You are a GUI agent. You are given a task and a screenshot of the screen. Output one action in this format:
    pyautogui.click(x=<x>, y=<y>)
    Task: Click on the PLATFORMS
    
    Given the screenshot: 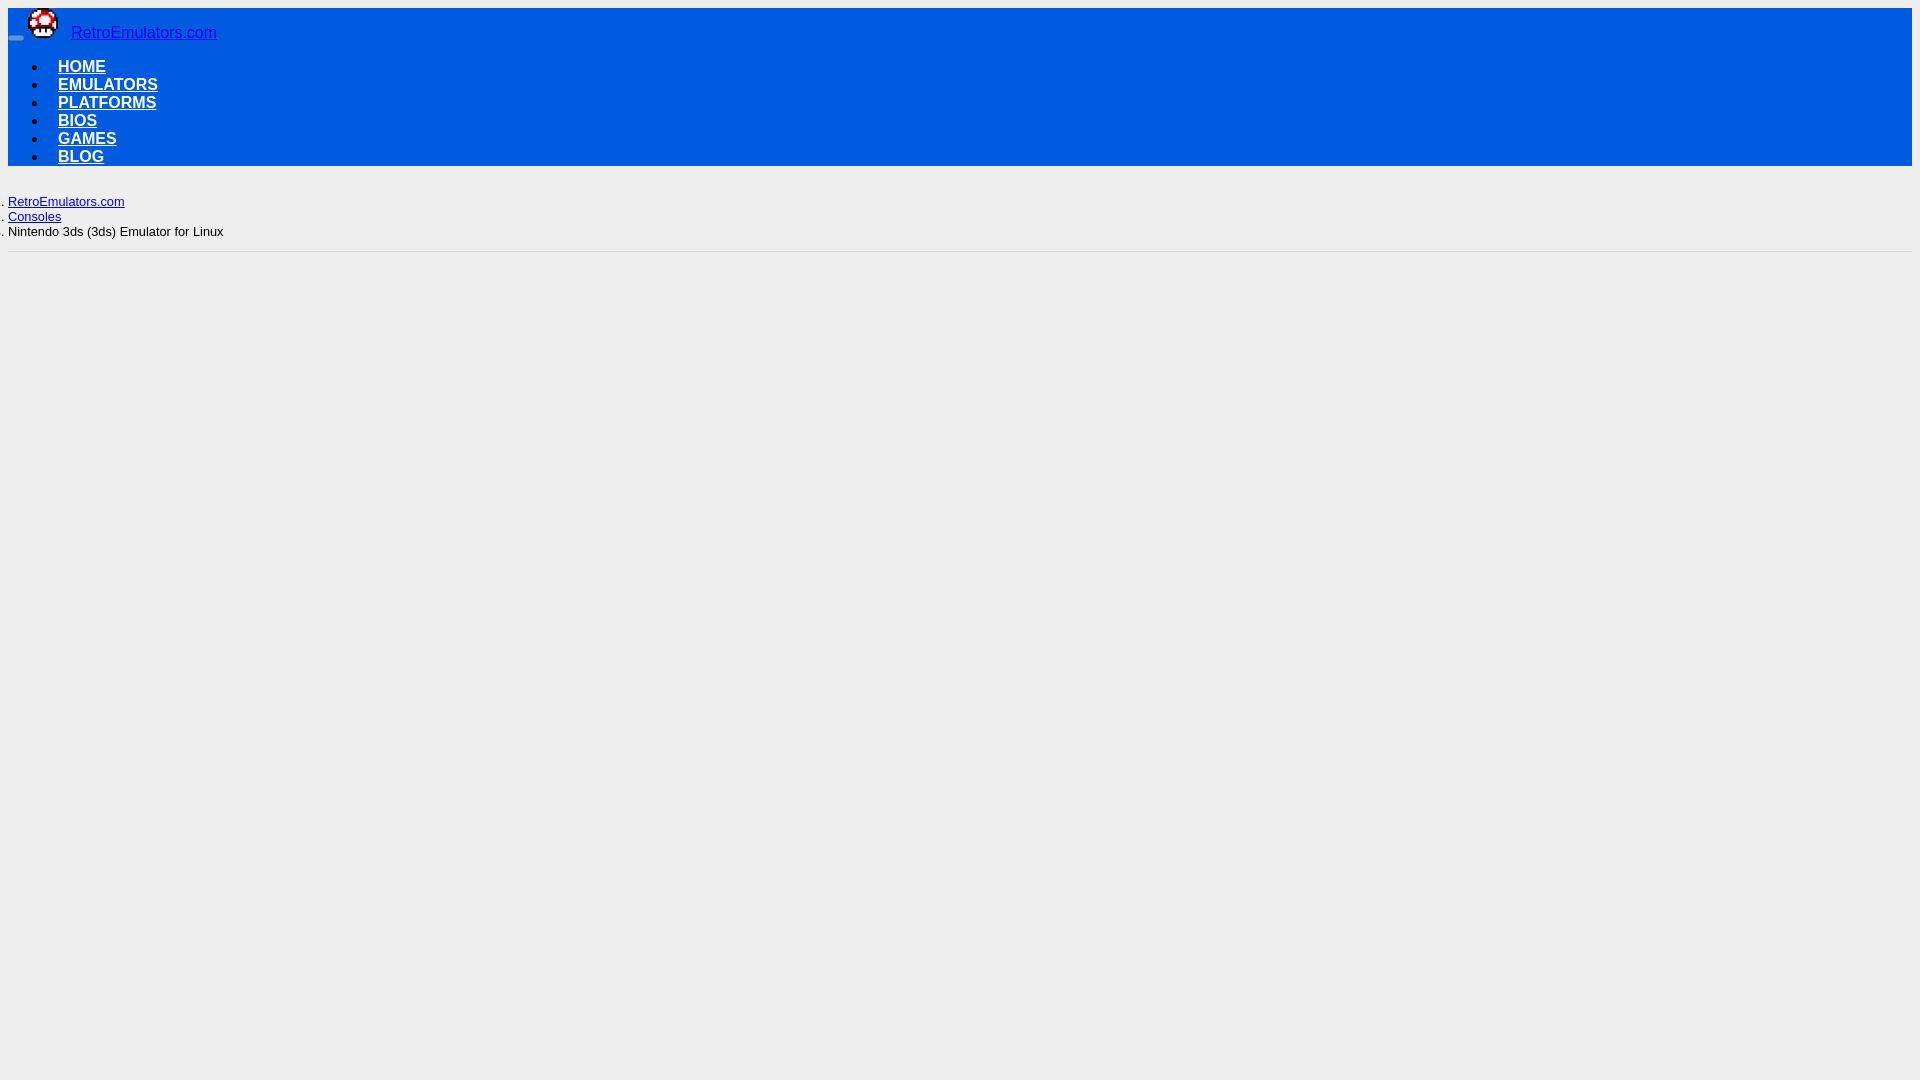 What is the action you would take?
    pyautogui.click(x=106, y=102)
    